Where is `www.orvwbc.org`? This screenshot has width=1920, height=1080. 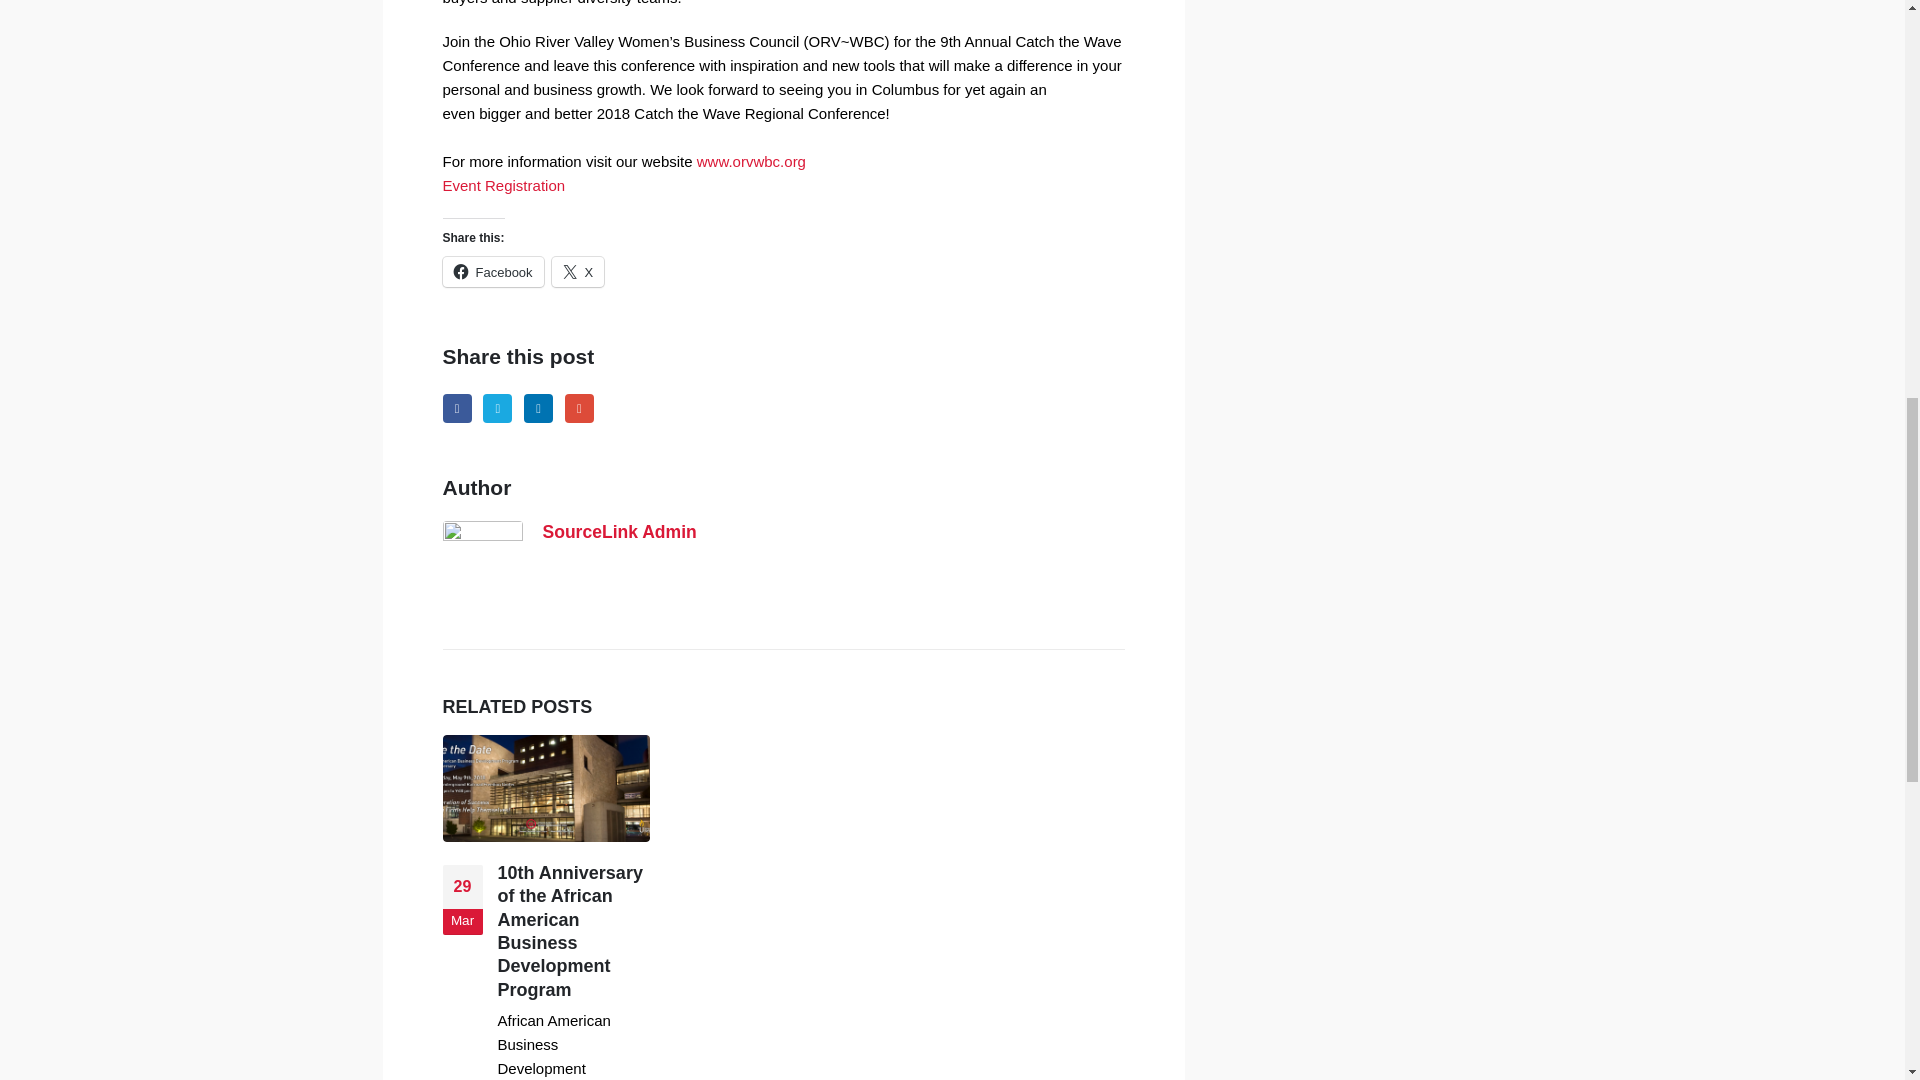
www.orvwbc.org is located at coordinates (751, 161).